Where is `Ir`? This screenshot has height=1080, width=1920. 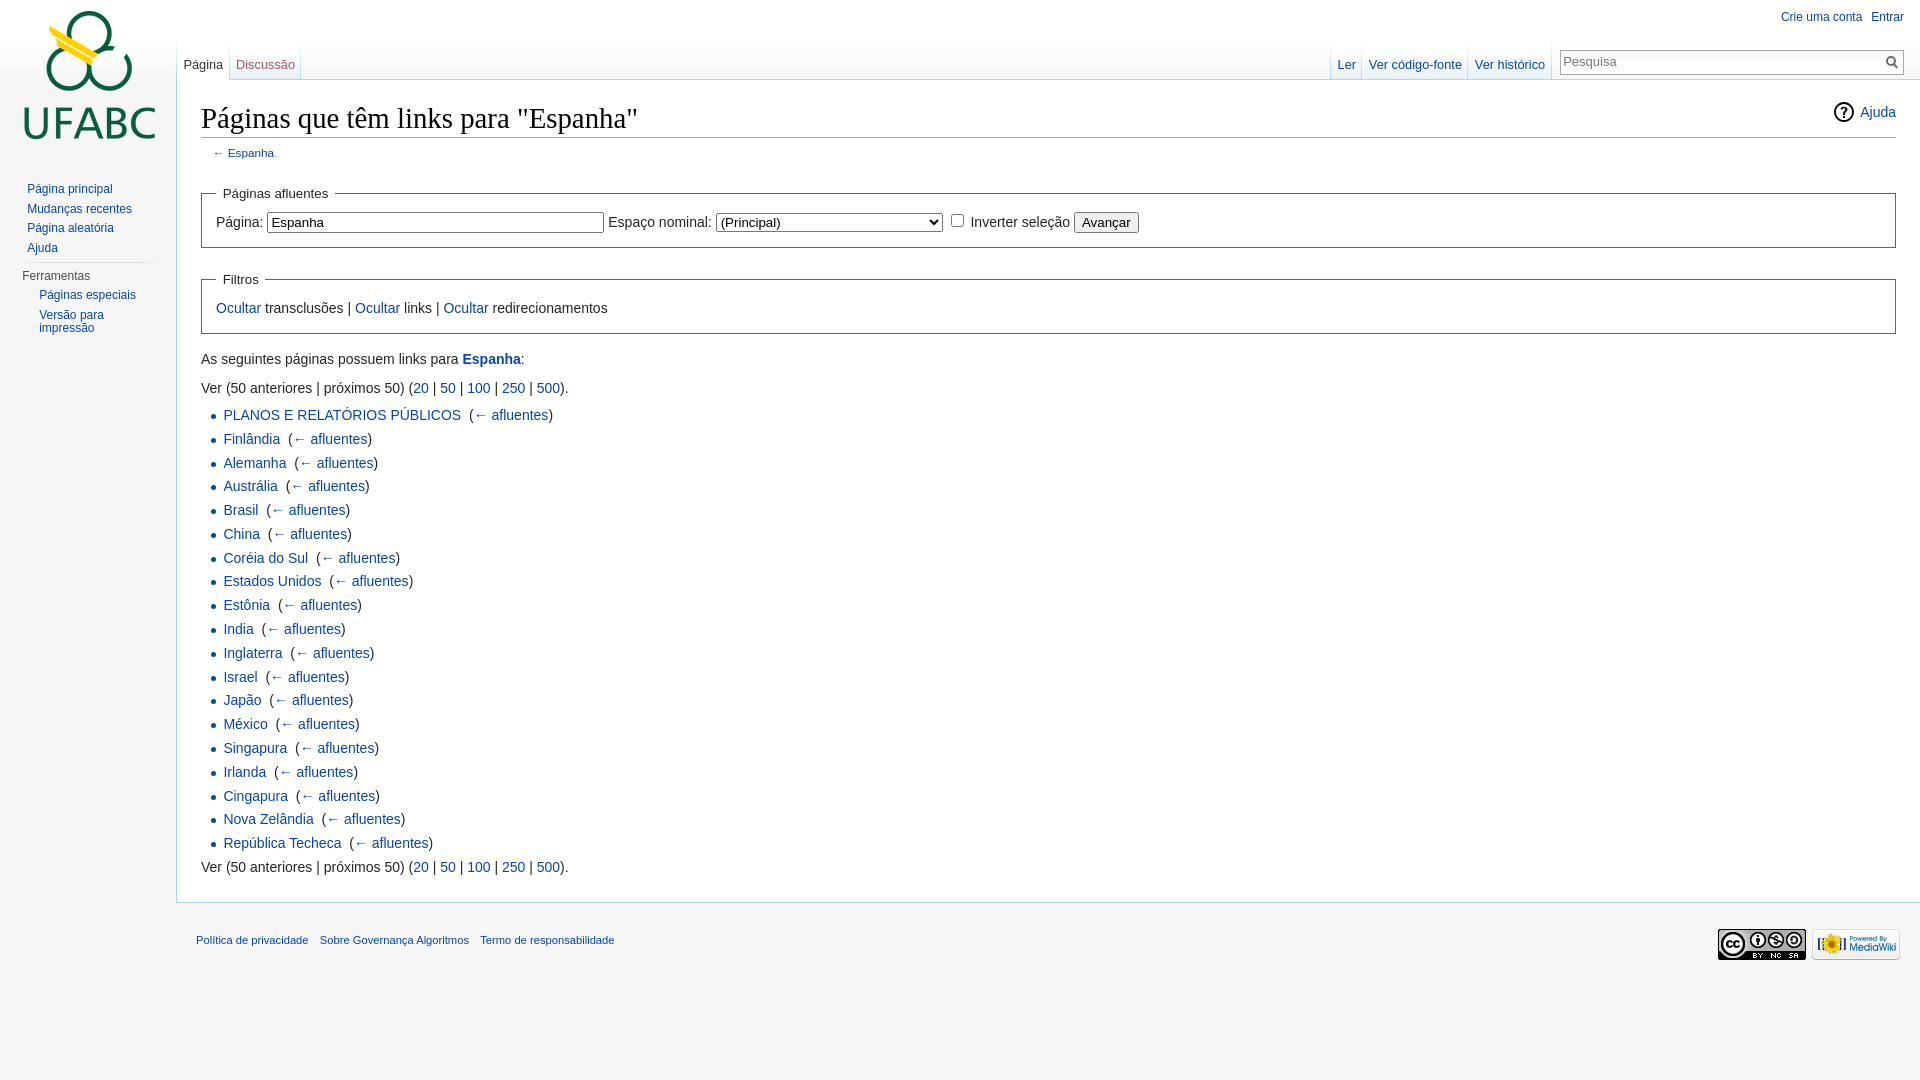 Ir is located at coordinates (1892, 62).